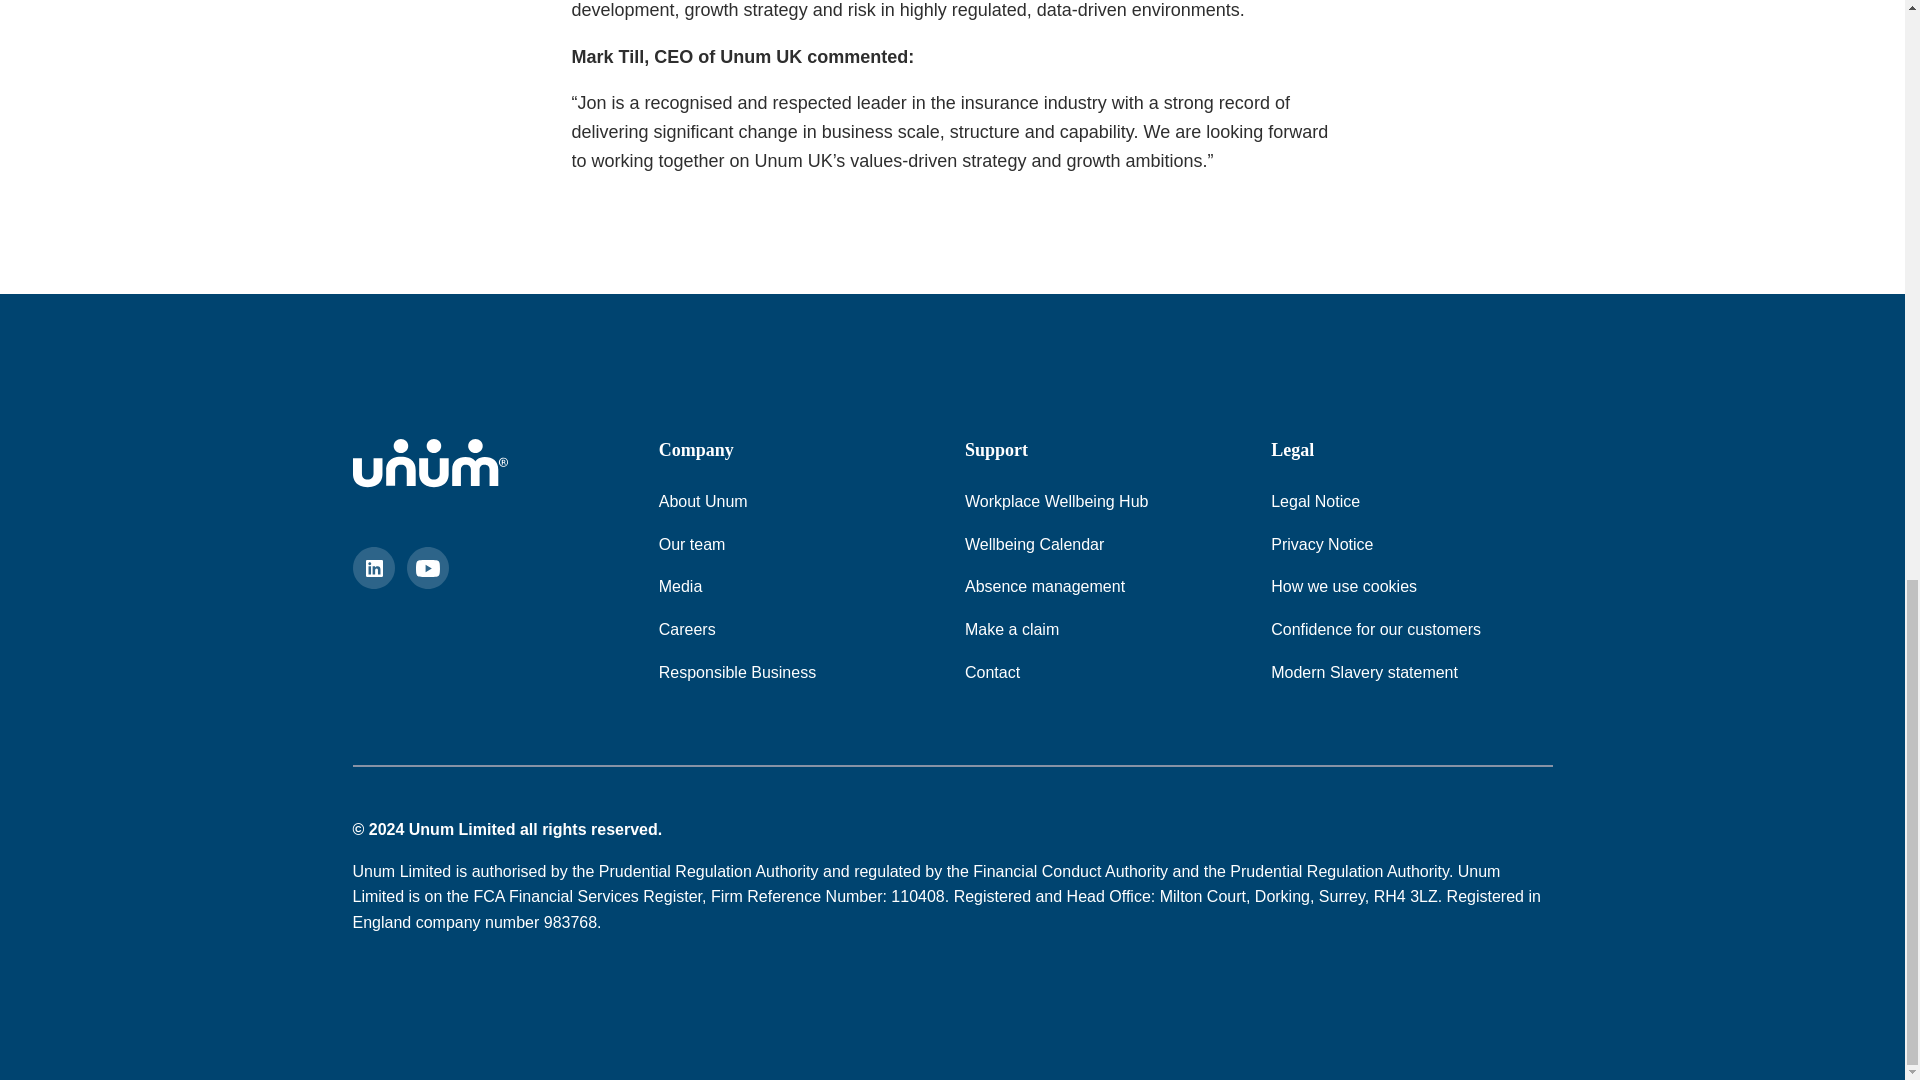 Image resolution: width=1920 pixels, height=1080 pixels. Describe the element at coordinates (1322, 545) in the screenshot. I see `Privacy Notice` at that location.